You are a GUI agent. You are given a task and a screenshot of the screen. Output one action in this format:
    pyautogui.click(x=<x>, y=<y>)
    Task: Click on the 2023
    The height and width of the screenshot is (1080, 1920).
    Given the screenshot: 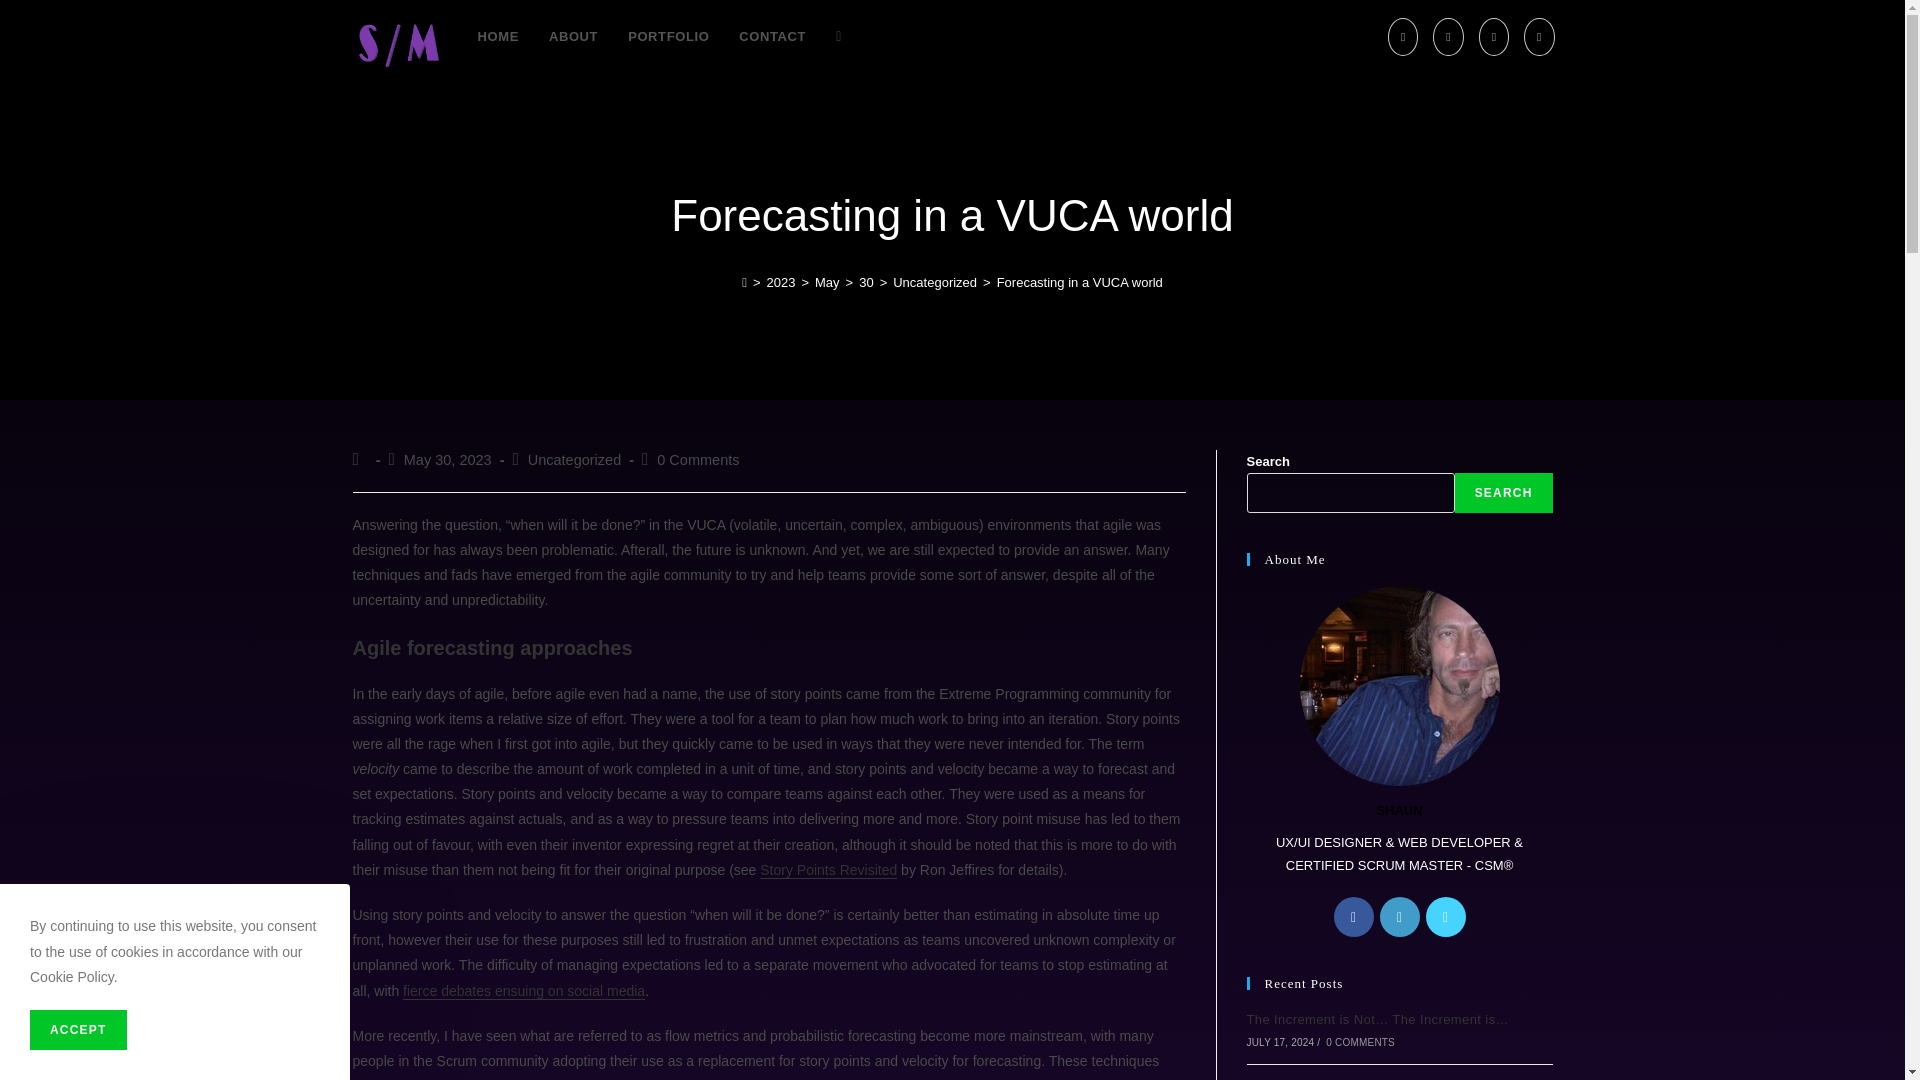 What is the action you would take?
    pyautogui.click(x=780, y=282)
    